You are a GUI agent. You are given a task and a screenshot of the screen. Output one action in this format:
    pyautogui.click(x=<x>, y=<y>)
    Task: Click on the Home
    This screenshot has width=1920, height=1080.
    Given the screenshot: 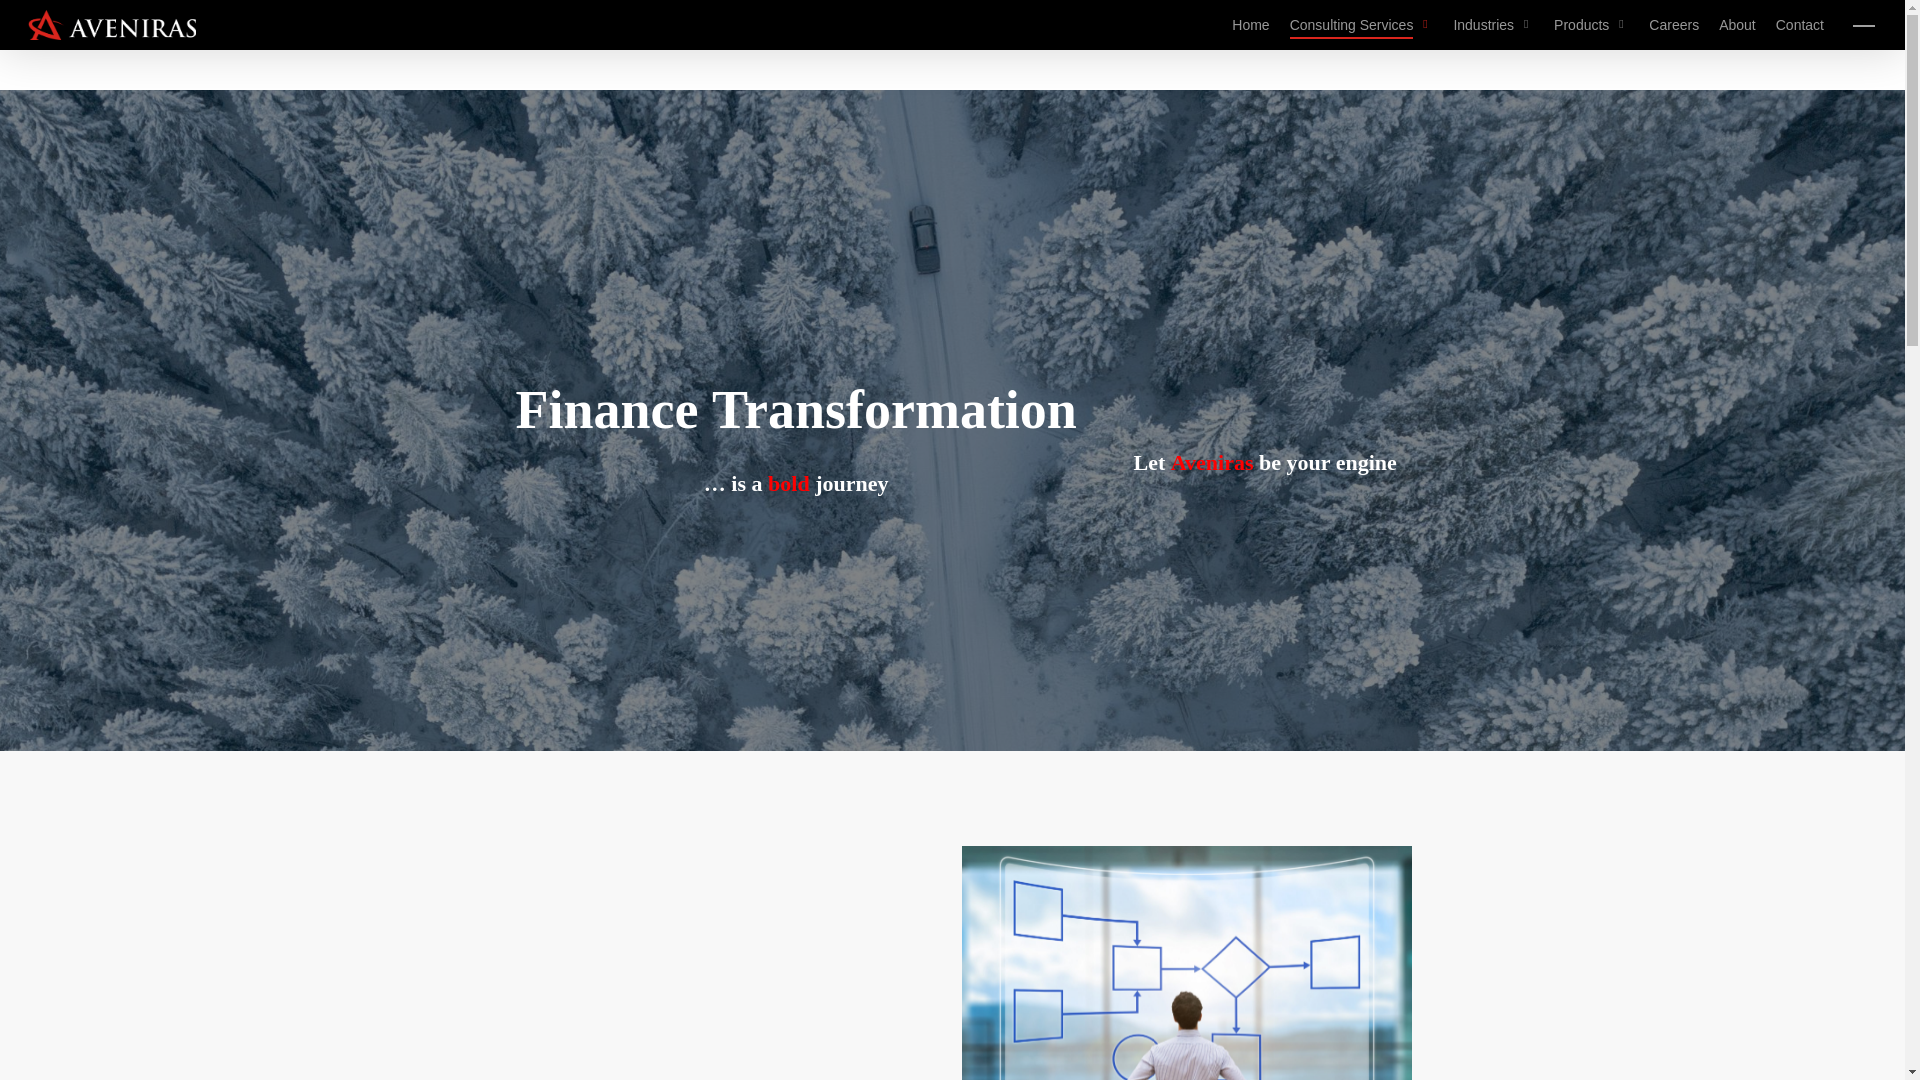 What is the action you would take?
    pyautogui.click(x=1250, y=24)
    